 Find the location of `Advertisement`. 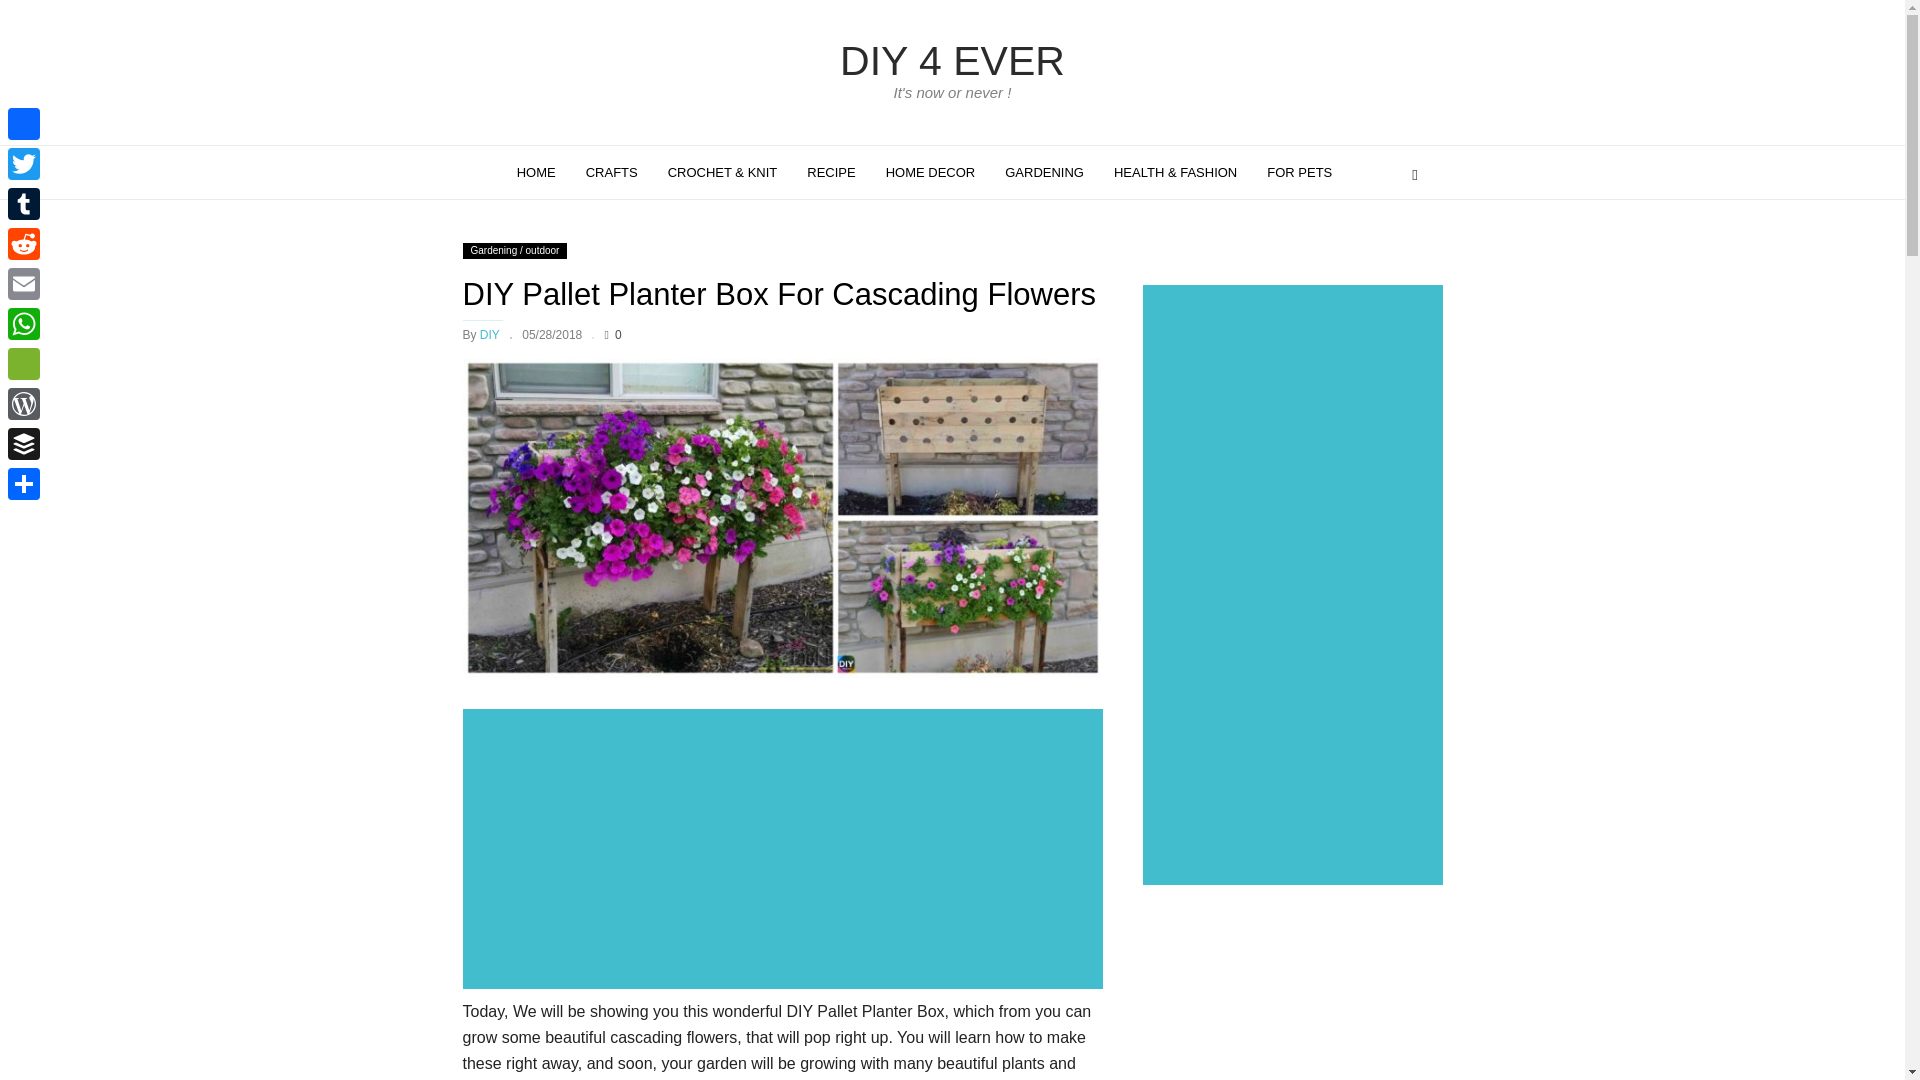

Advertisement is located at coordinates (1292, 996).